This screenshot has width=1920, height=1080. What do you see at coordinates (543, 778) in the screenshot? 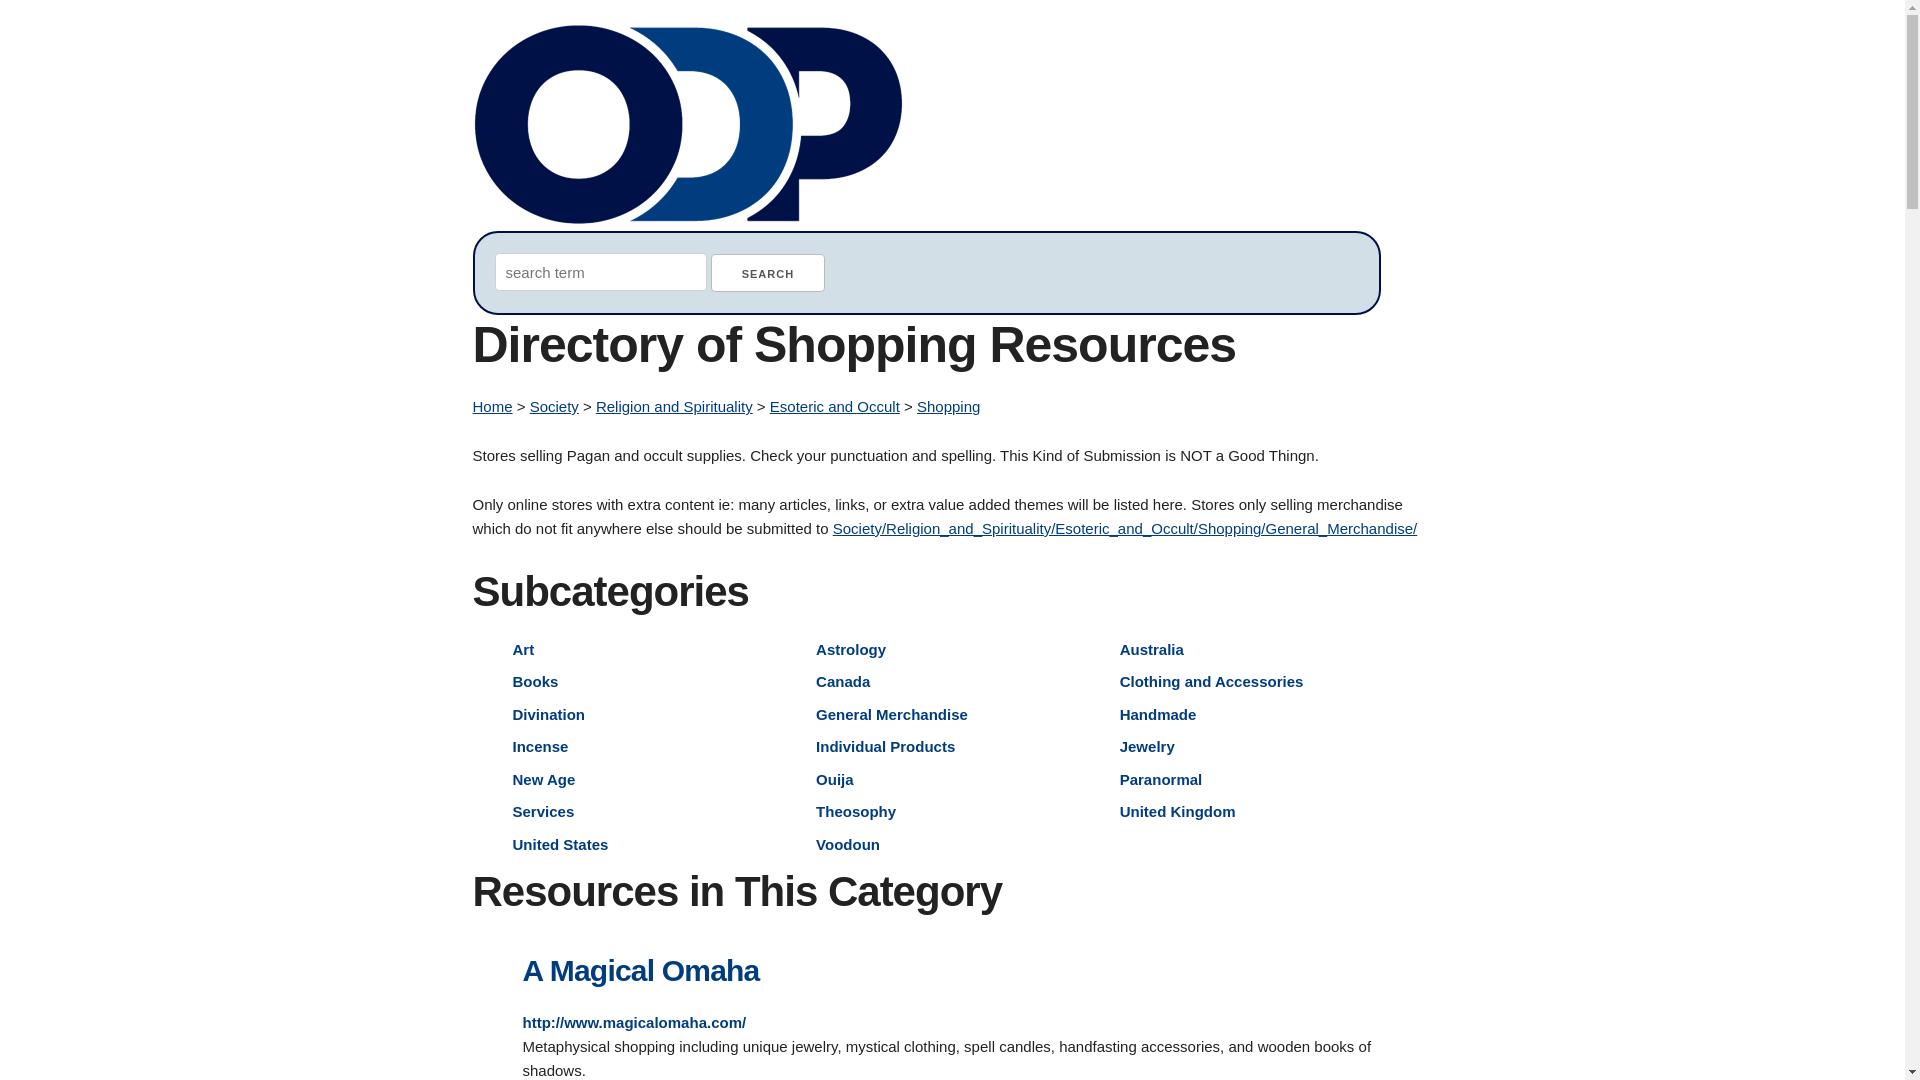
I see `New Age` at bounding box center [543, 778].